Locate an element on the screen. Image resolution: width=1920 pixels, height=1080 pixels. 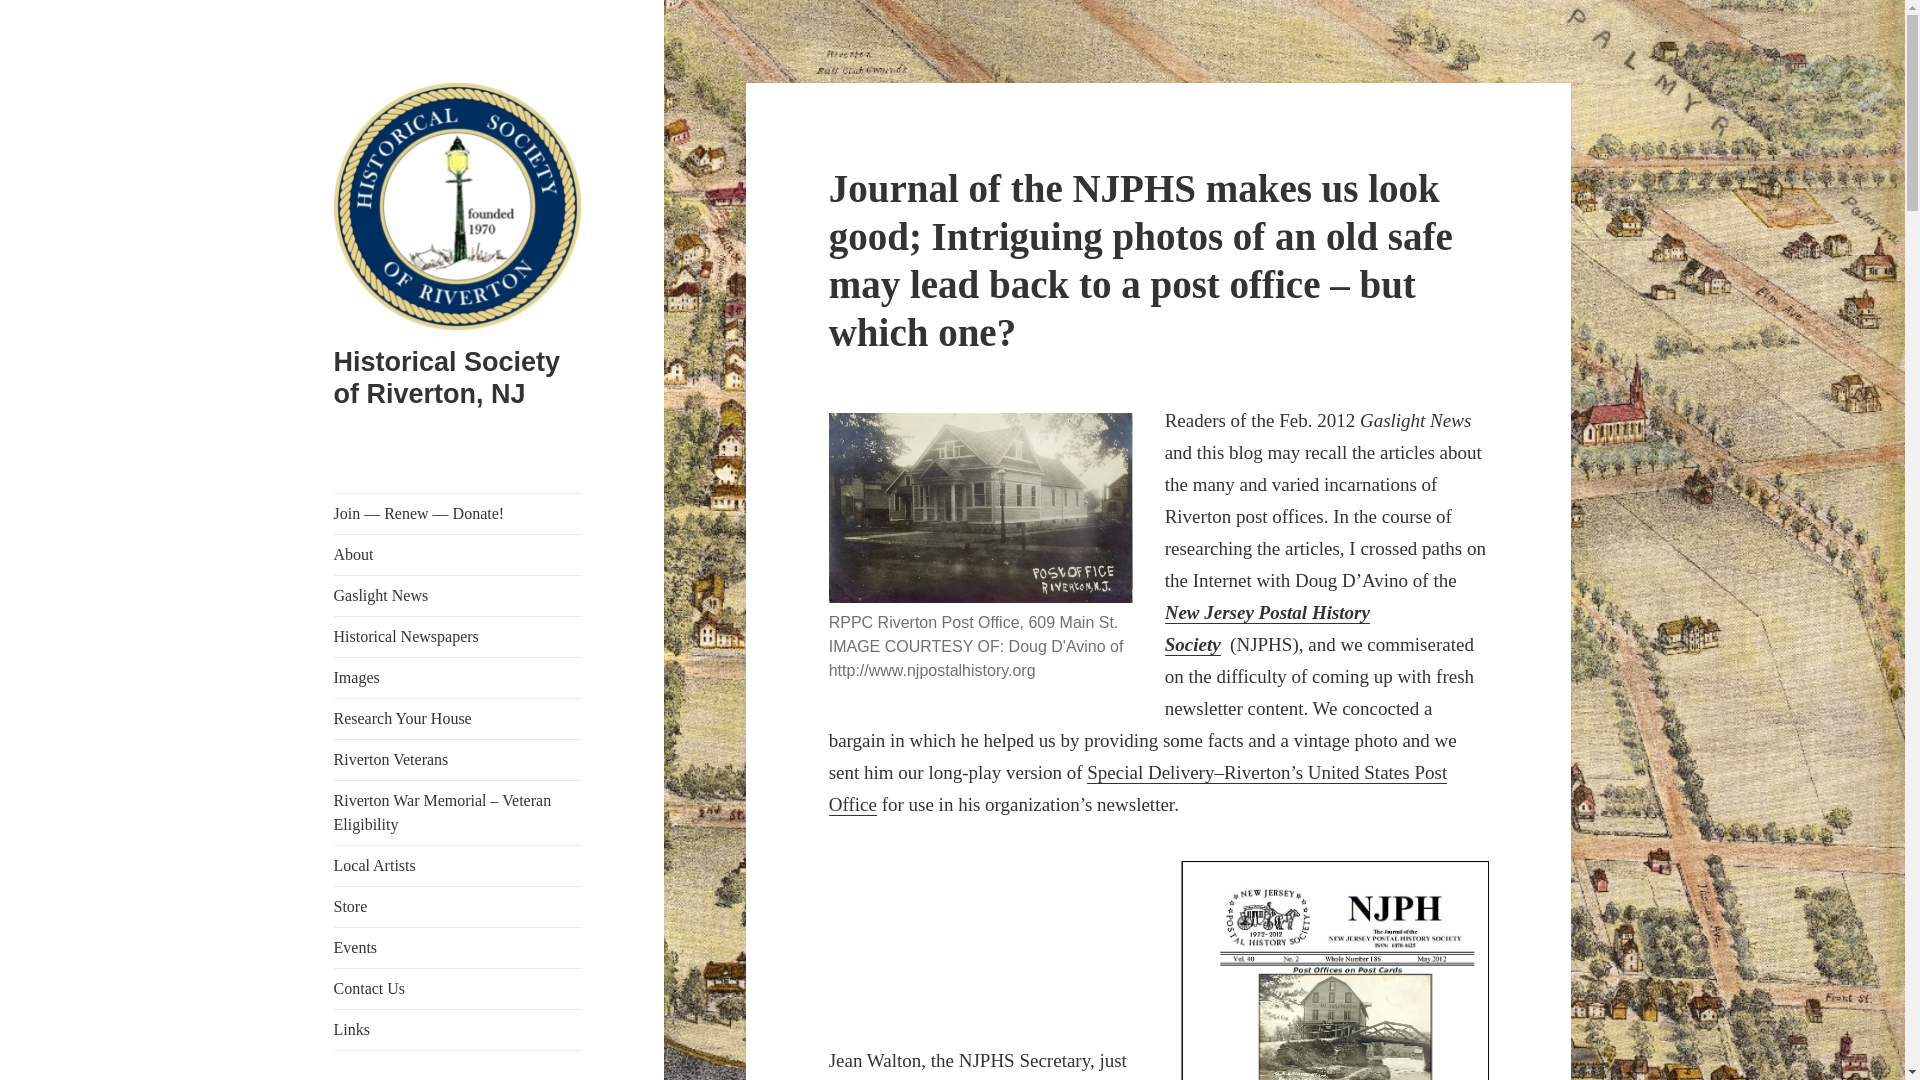
Store is located at coordinates (458, 906).